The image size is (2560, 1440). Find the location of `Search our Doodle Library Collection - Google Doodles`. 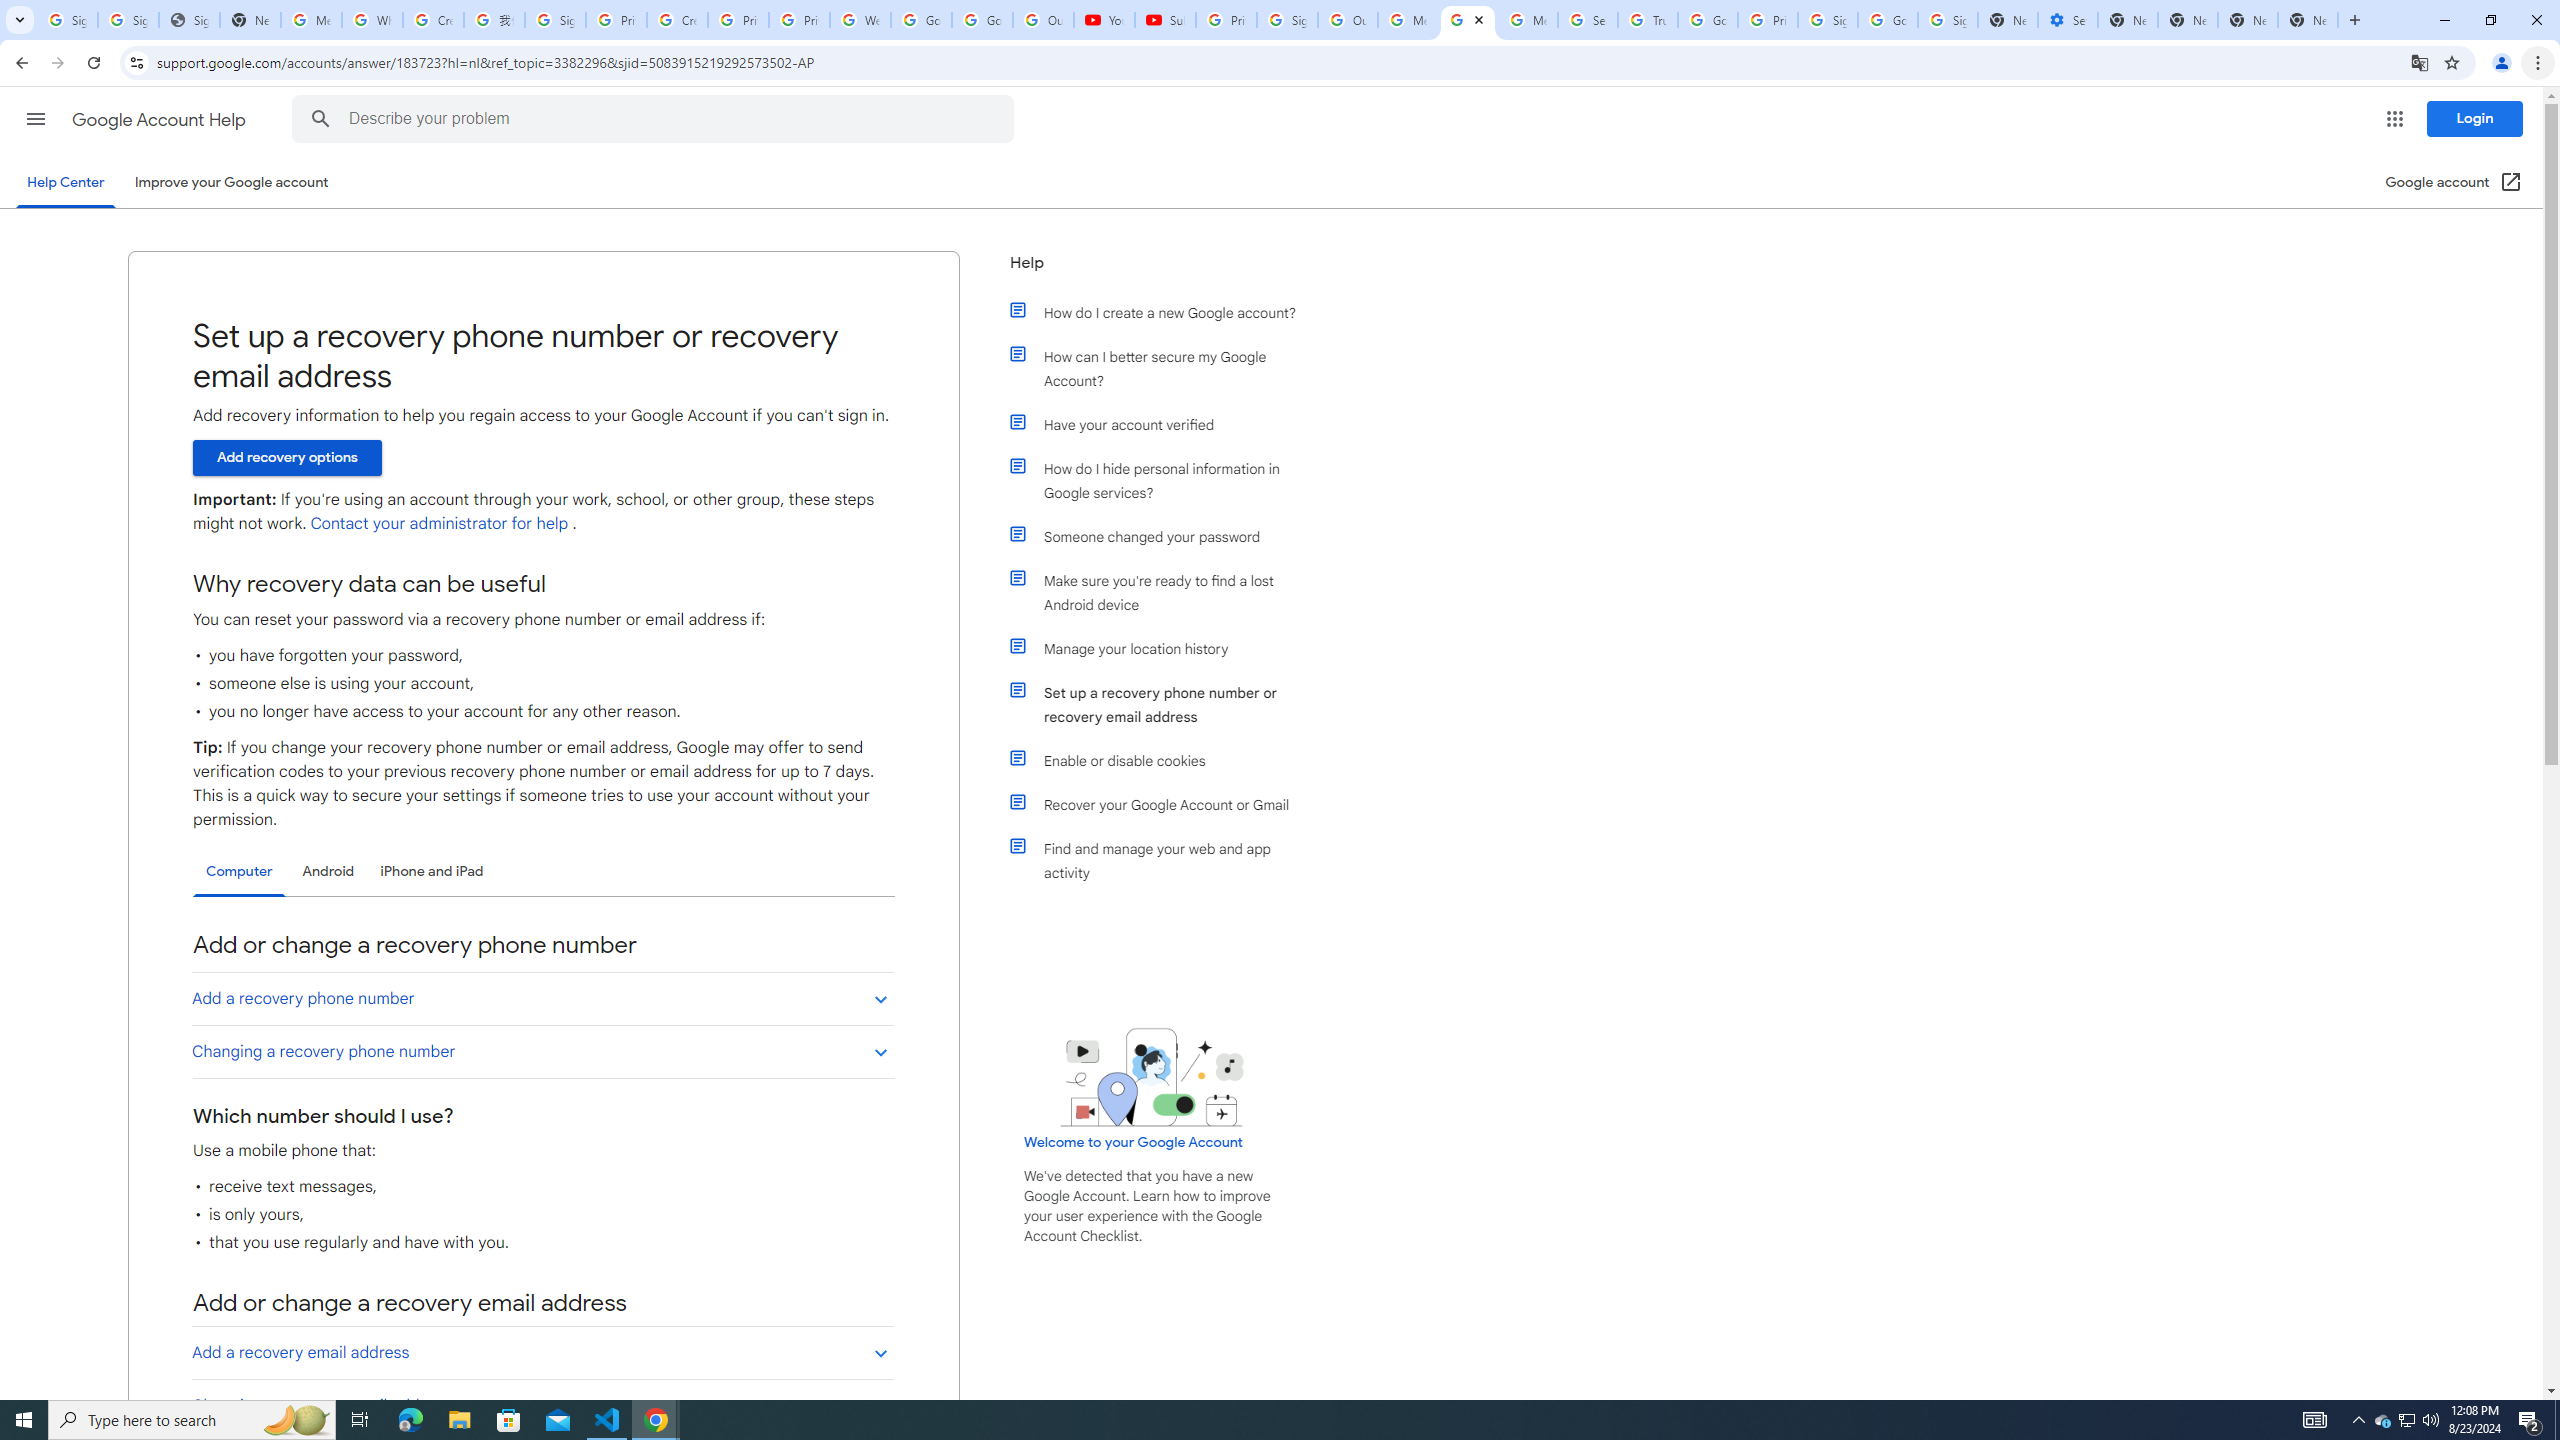

Search our Doodle Library Collection - Google Doodles is located at coordinates (1588, 20).